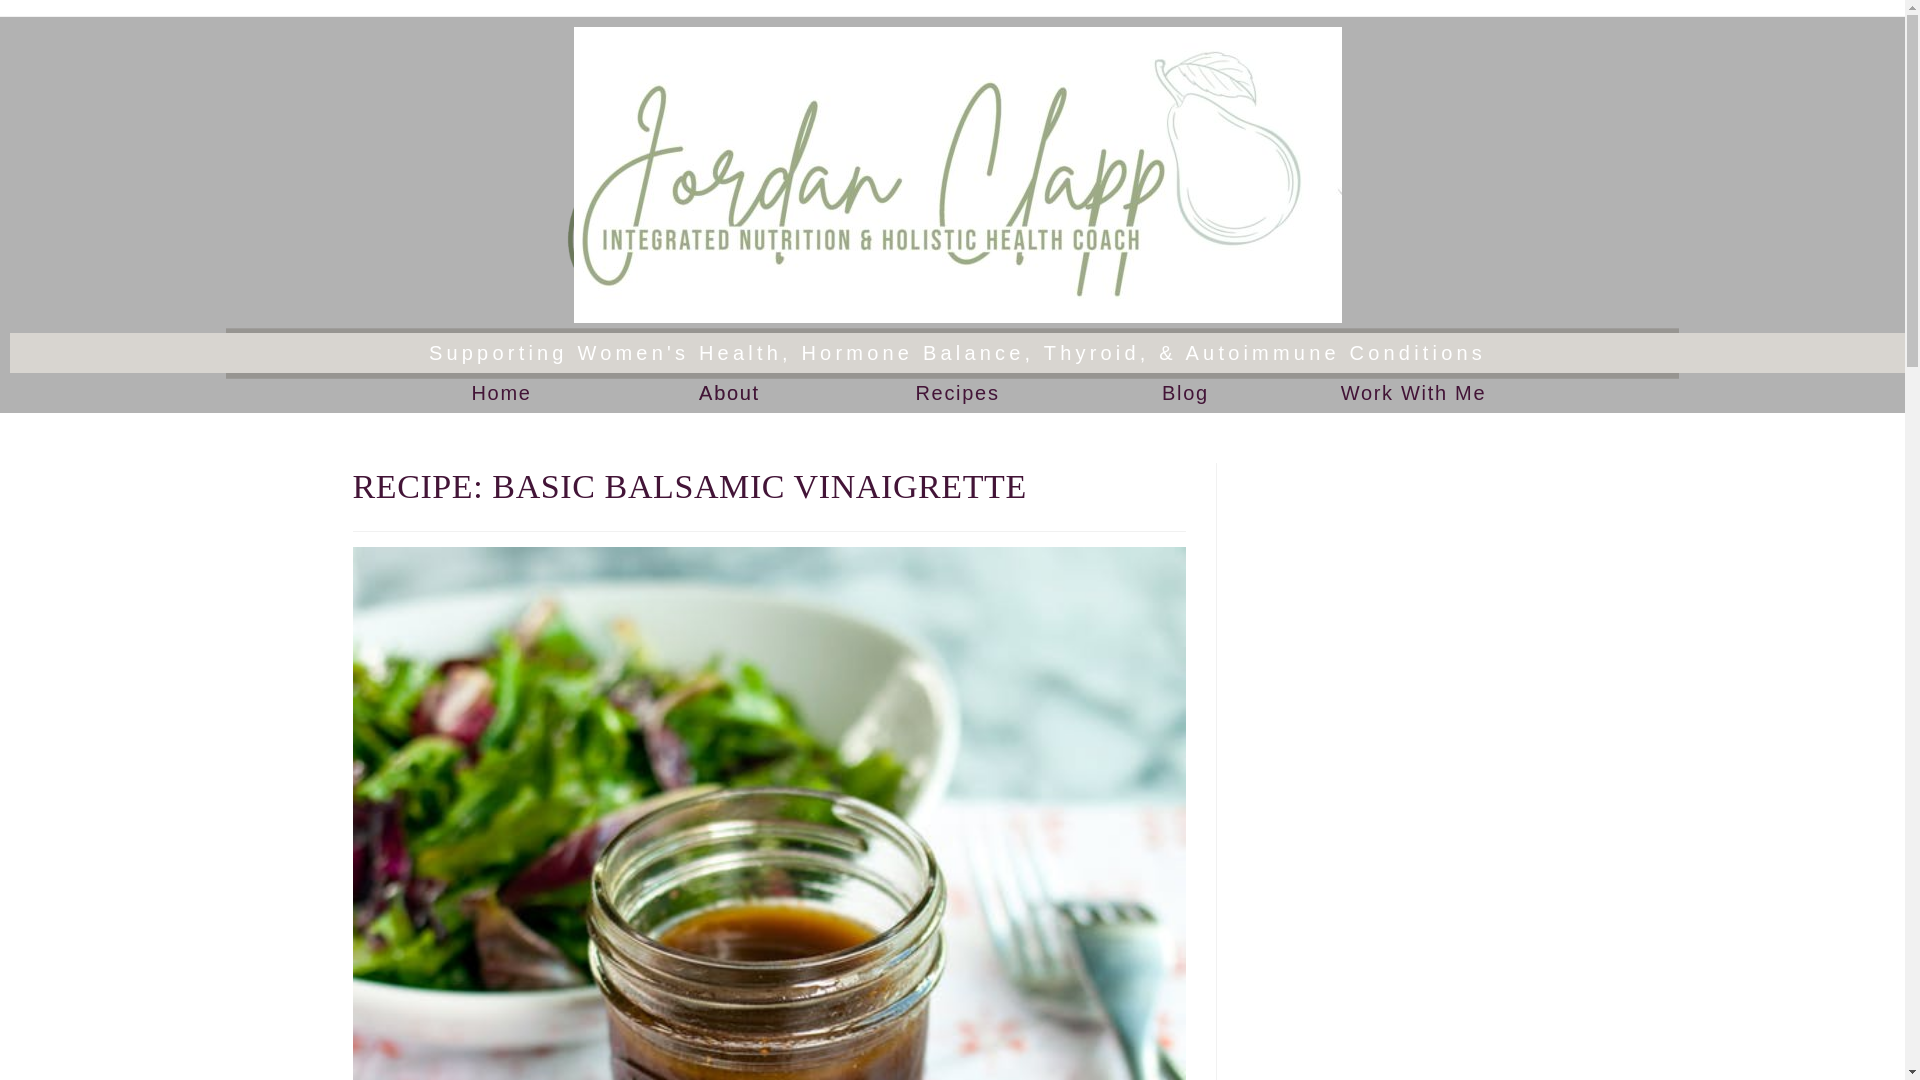 The height and width of the screenshot is (1080, 1920). I want to click on About, so click(729, 392).